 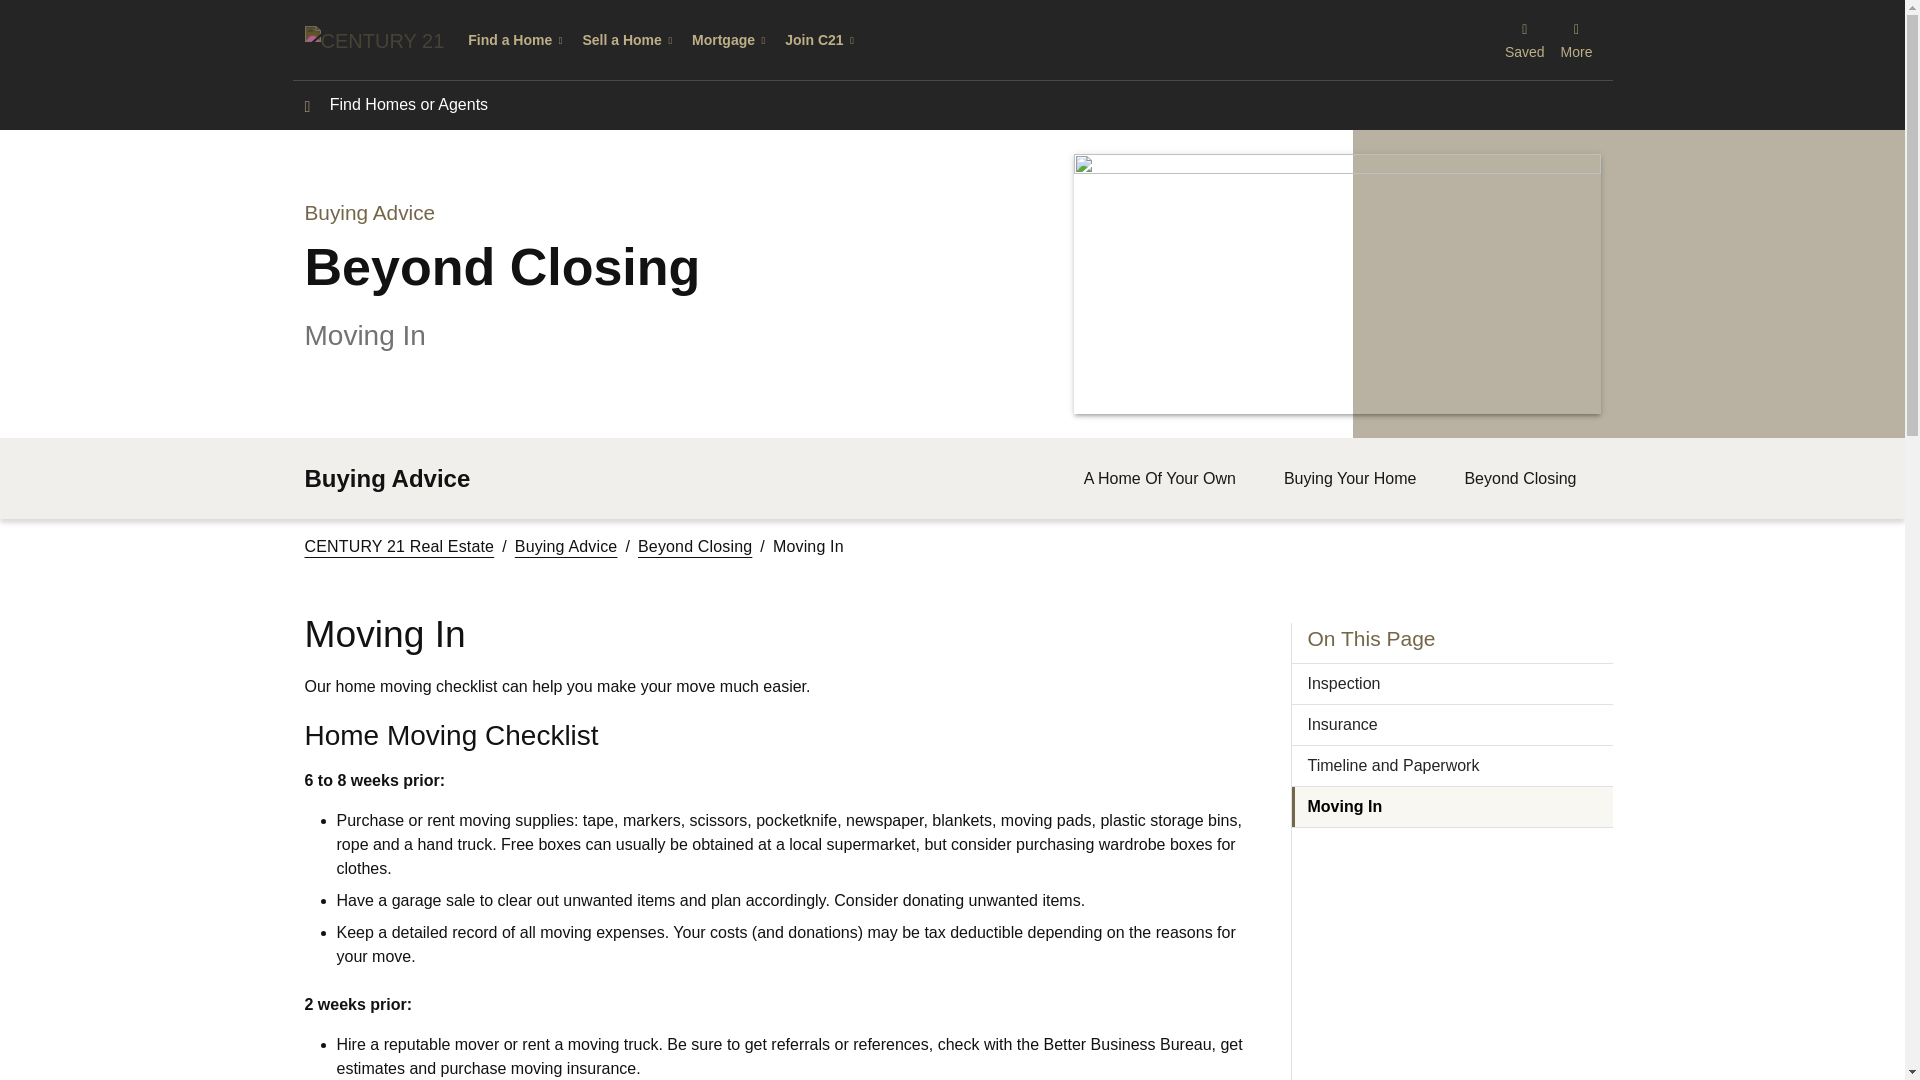 What do you see at coordinates (517, 40) in the screenshot?
I see `Find a Home` at bounding box center [517, 40].